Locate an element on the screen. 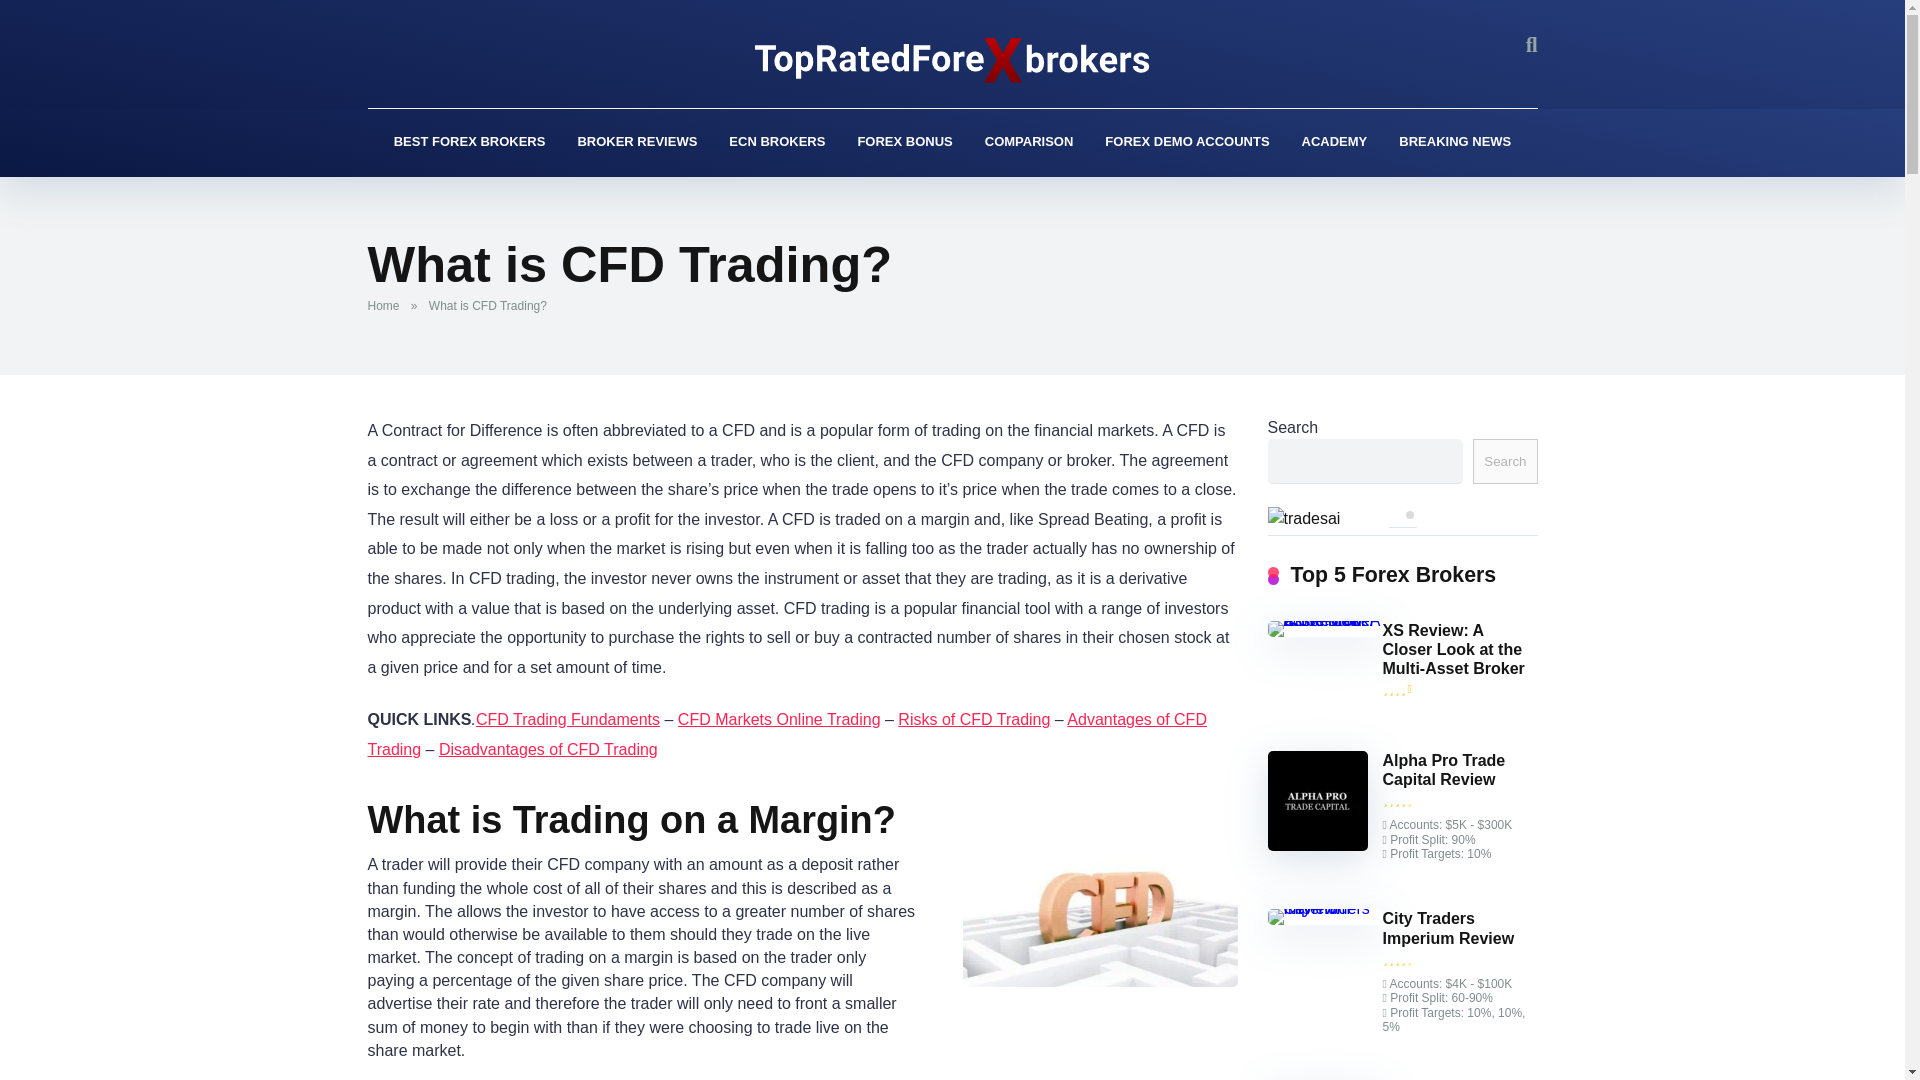  Home is located at coordinates (388, 306).